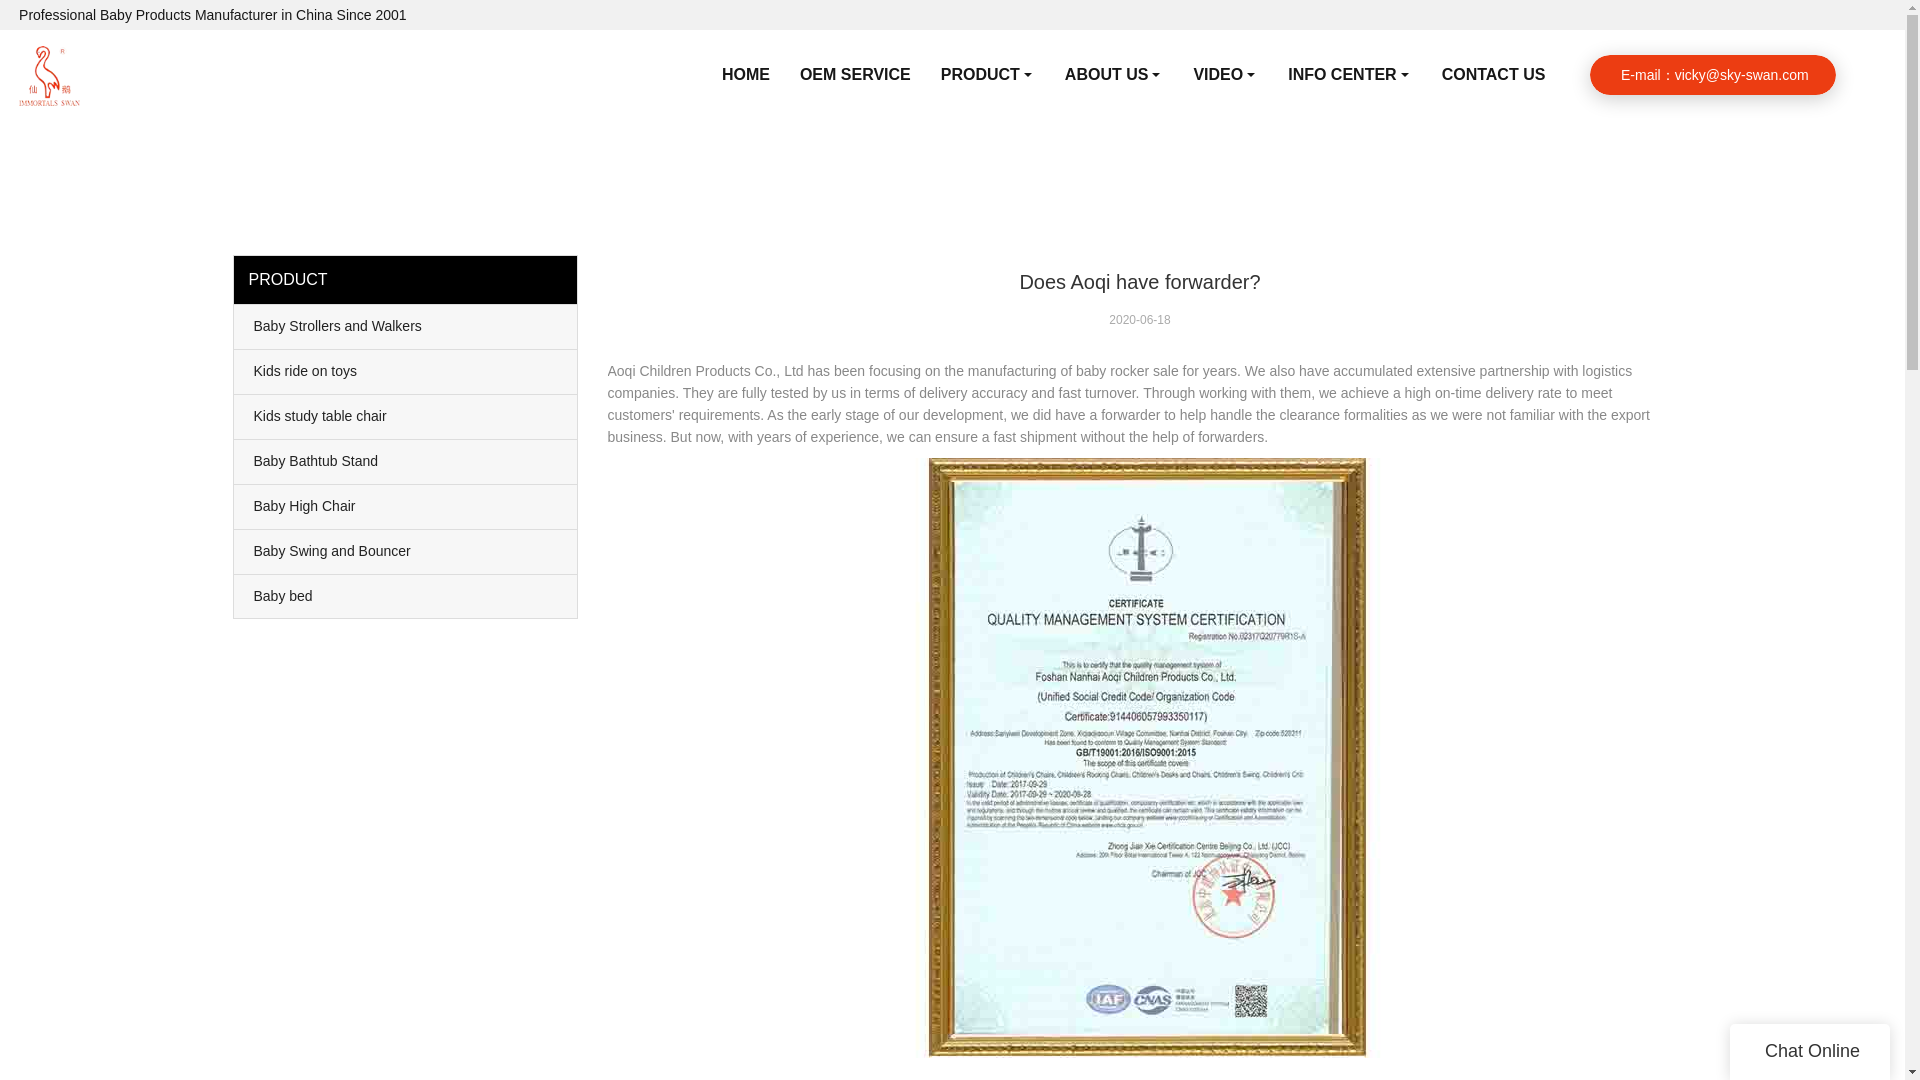 The height and width of the screenshot is (1080, 1920). What do you see at coordinates (406, 461) in the screenshot?
I see `Baby Bathtub Stand` at bounding box center [406, 461].